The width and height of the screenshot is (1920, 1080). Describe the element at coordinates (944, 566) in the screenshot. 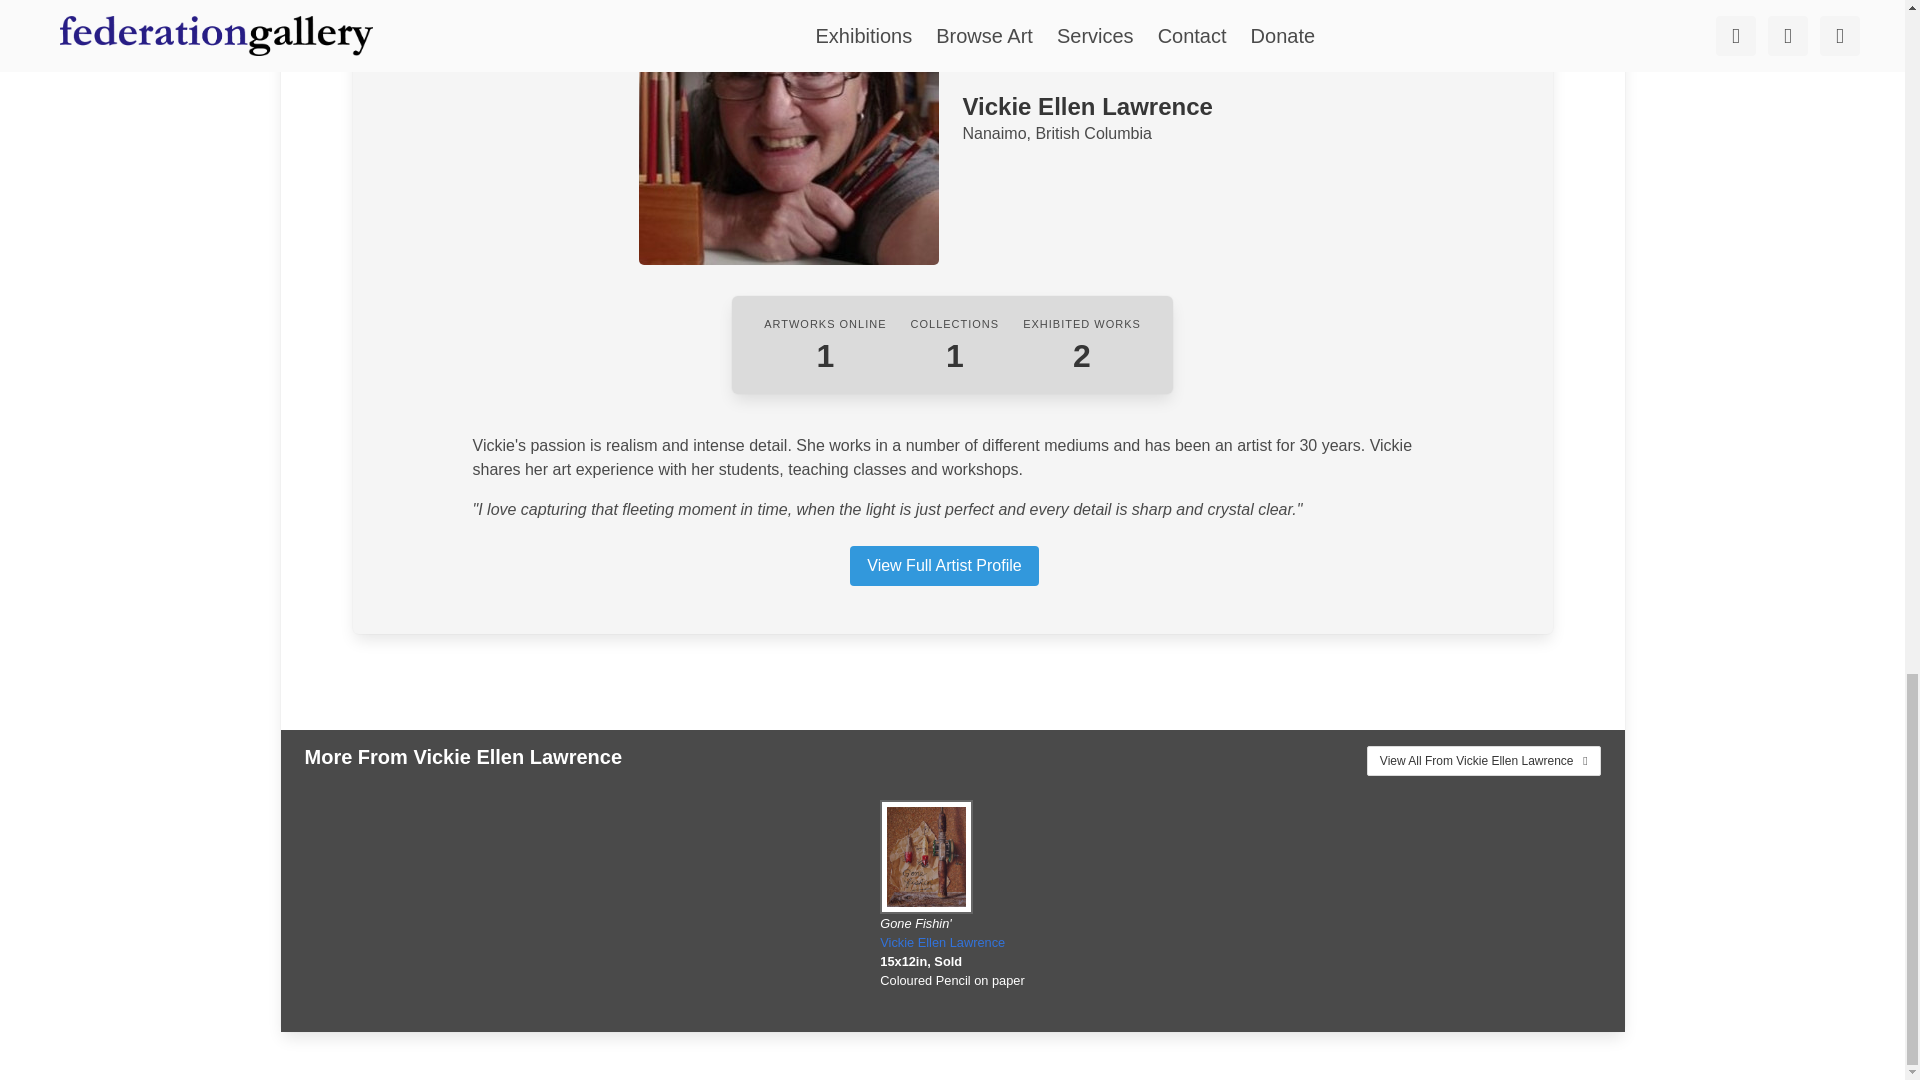

I see `View Full Artist Profile` at that location.